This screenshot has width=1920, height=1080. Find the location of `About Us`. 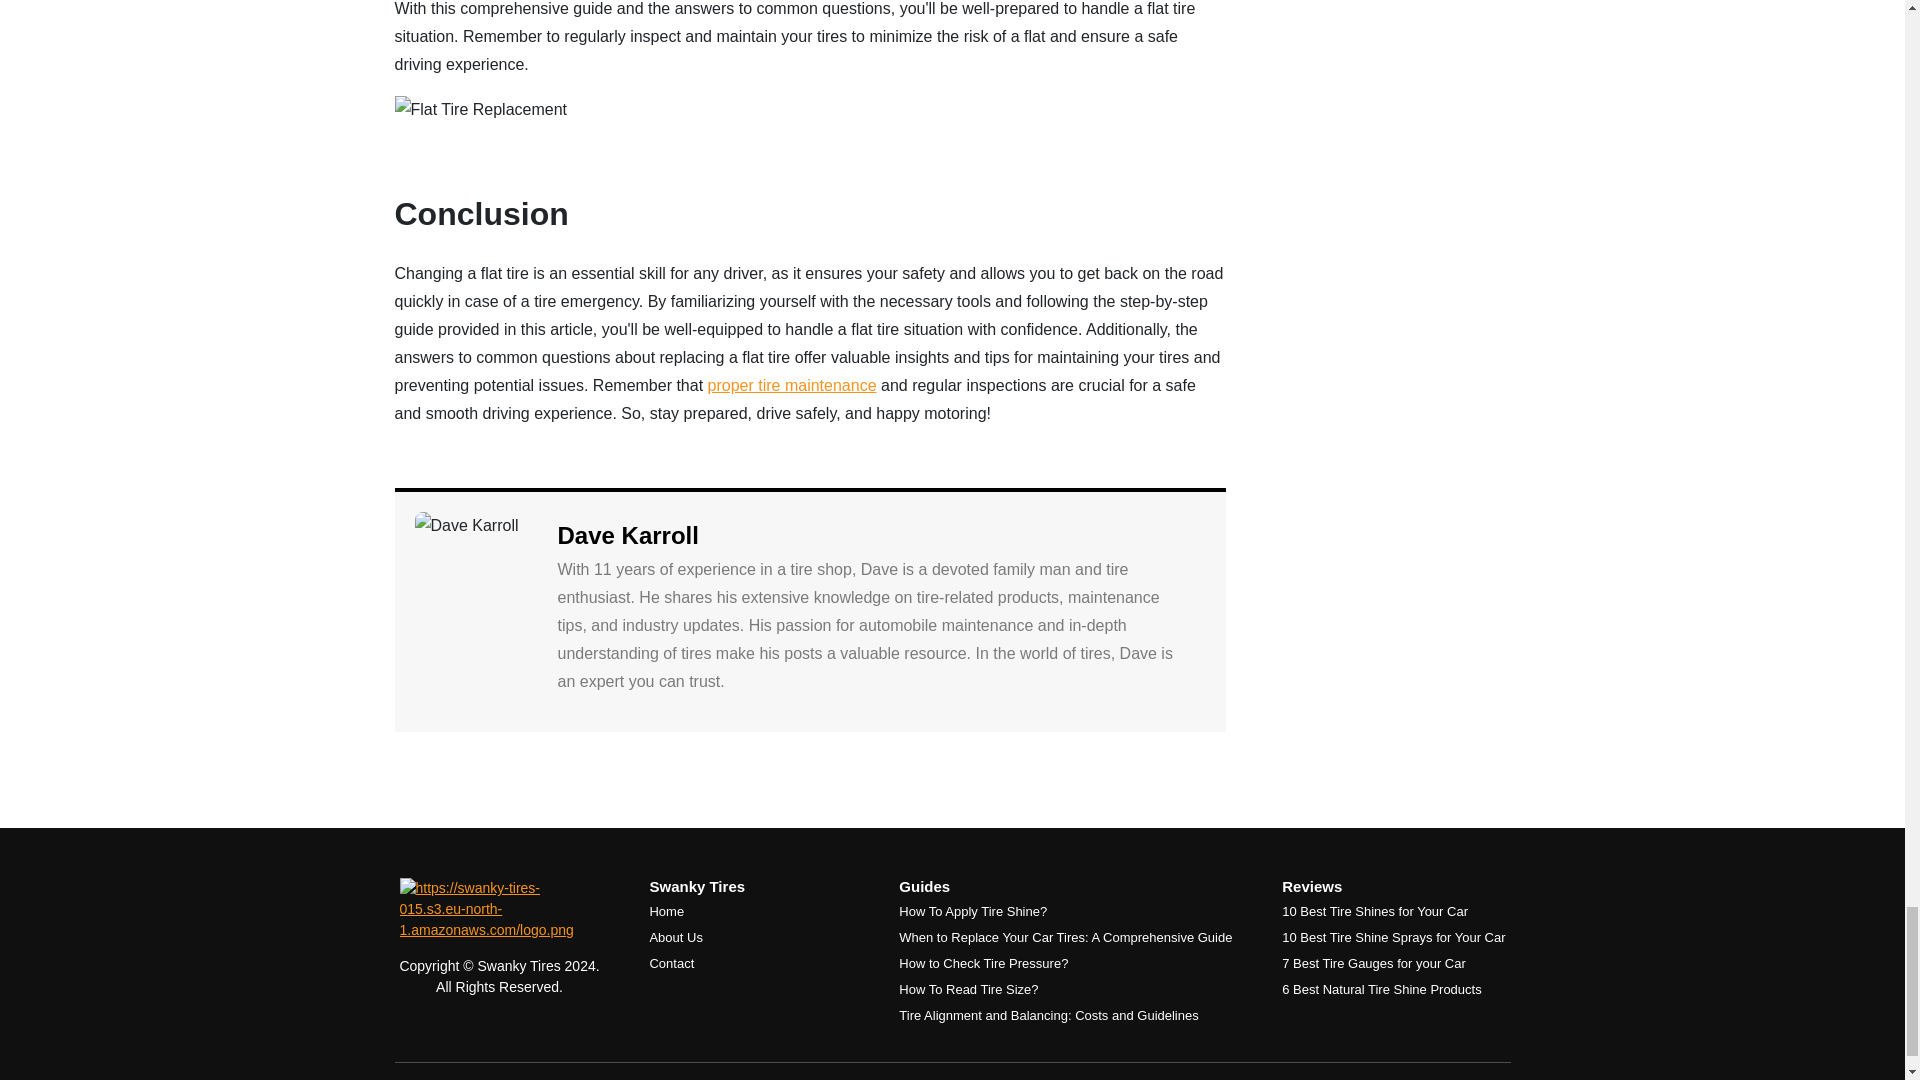

About Us is located at coordinates (675, 937).